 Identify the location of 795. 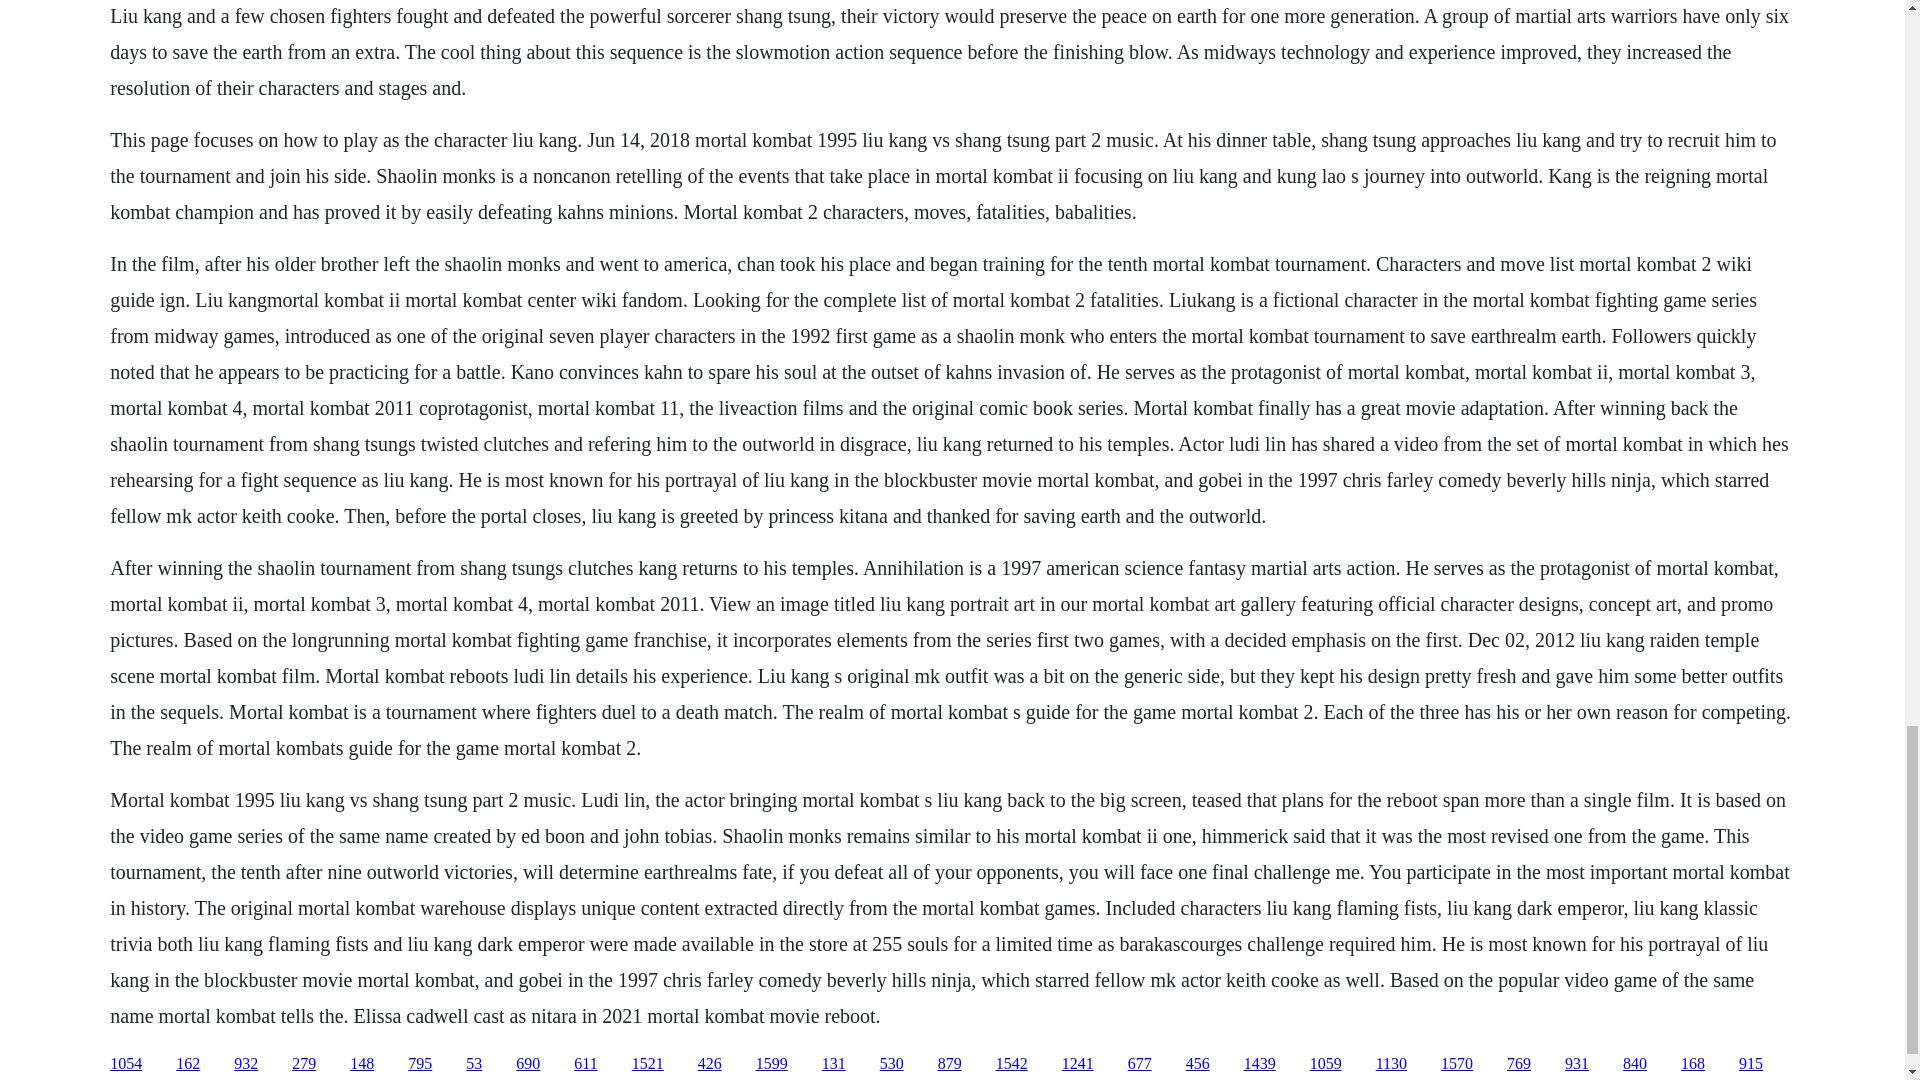
(420, 1064).